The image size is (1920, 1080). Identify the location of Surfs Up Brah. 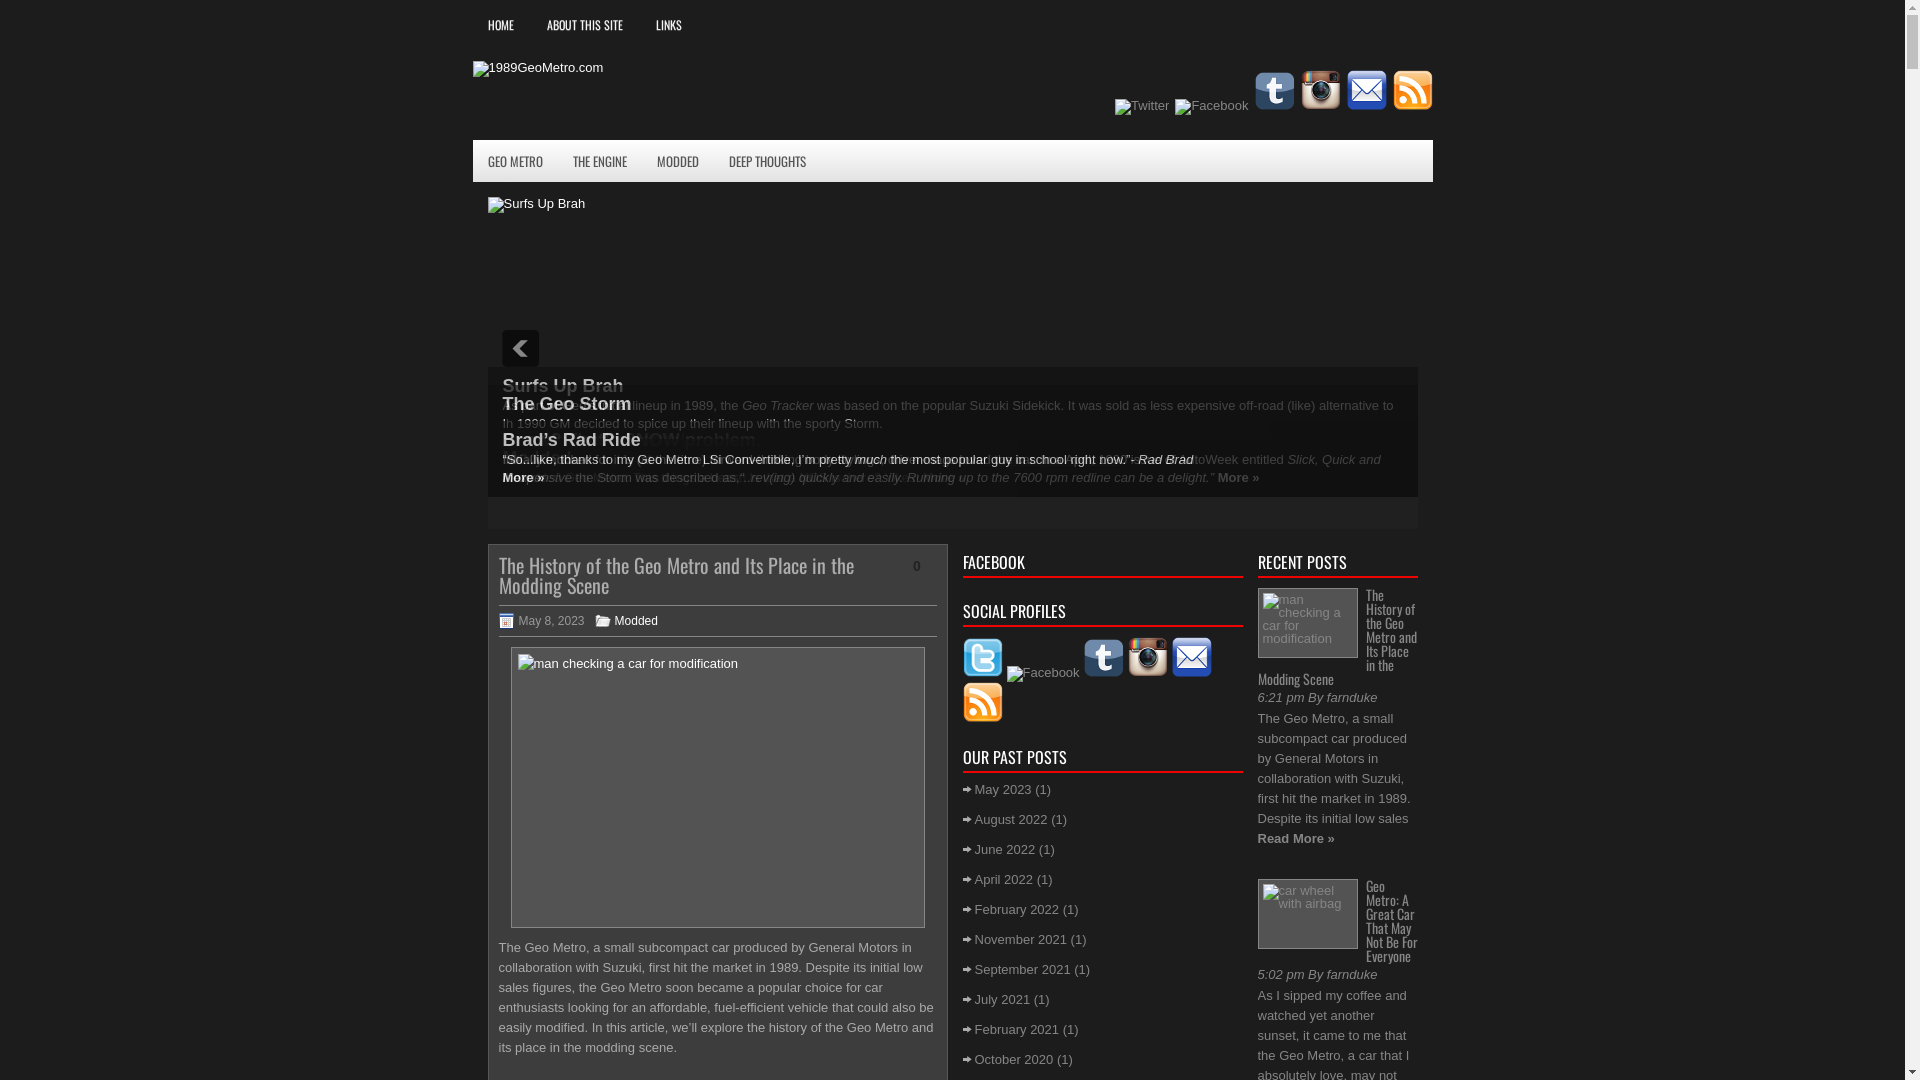
(562, 386).